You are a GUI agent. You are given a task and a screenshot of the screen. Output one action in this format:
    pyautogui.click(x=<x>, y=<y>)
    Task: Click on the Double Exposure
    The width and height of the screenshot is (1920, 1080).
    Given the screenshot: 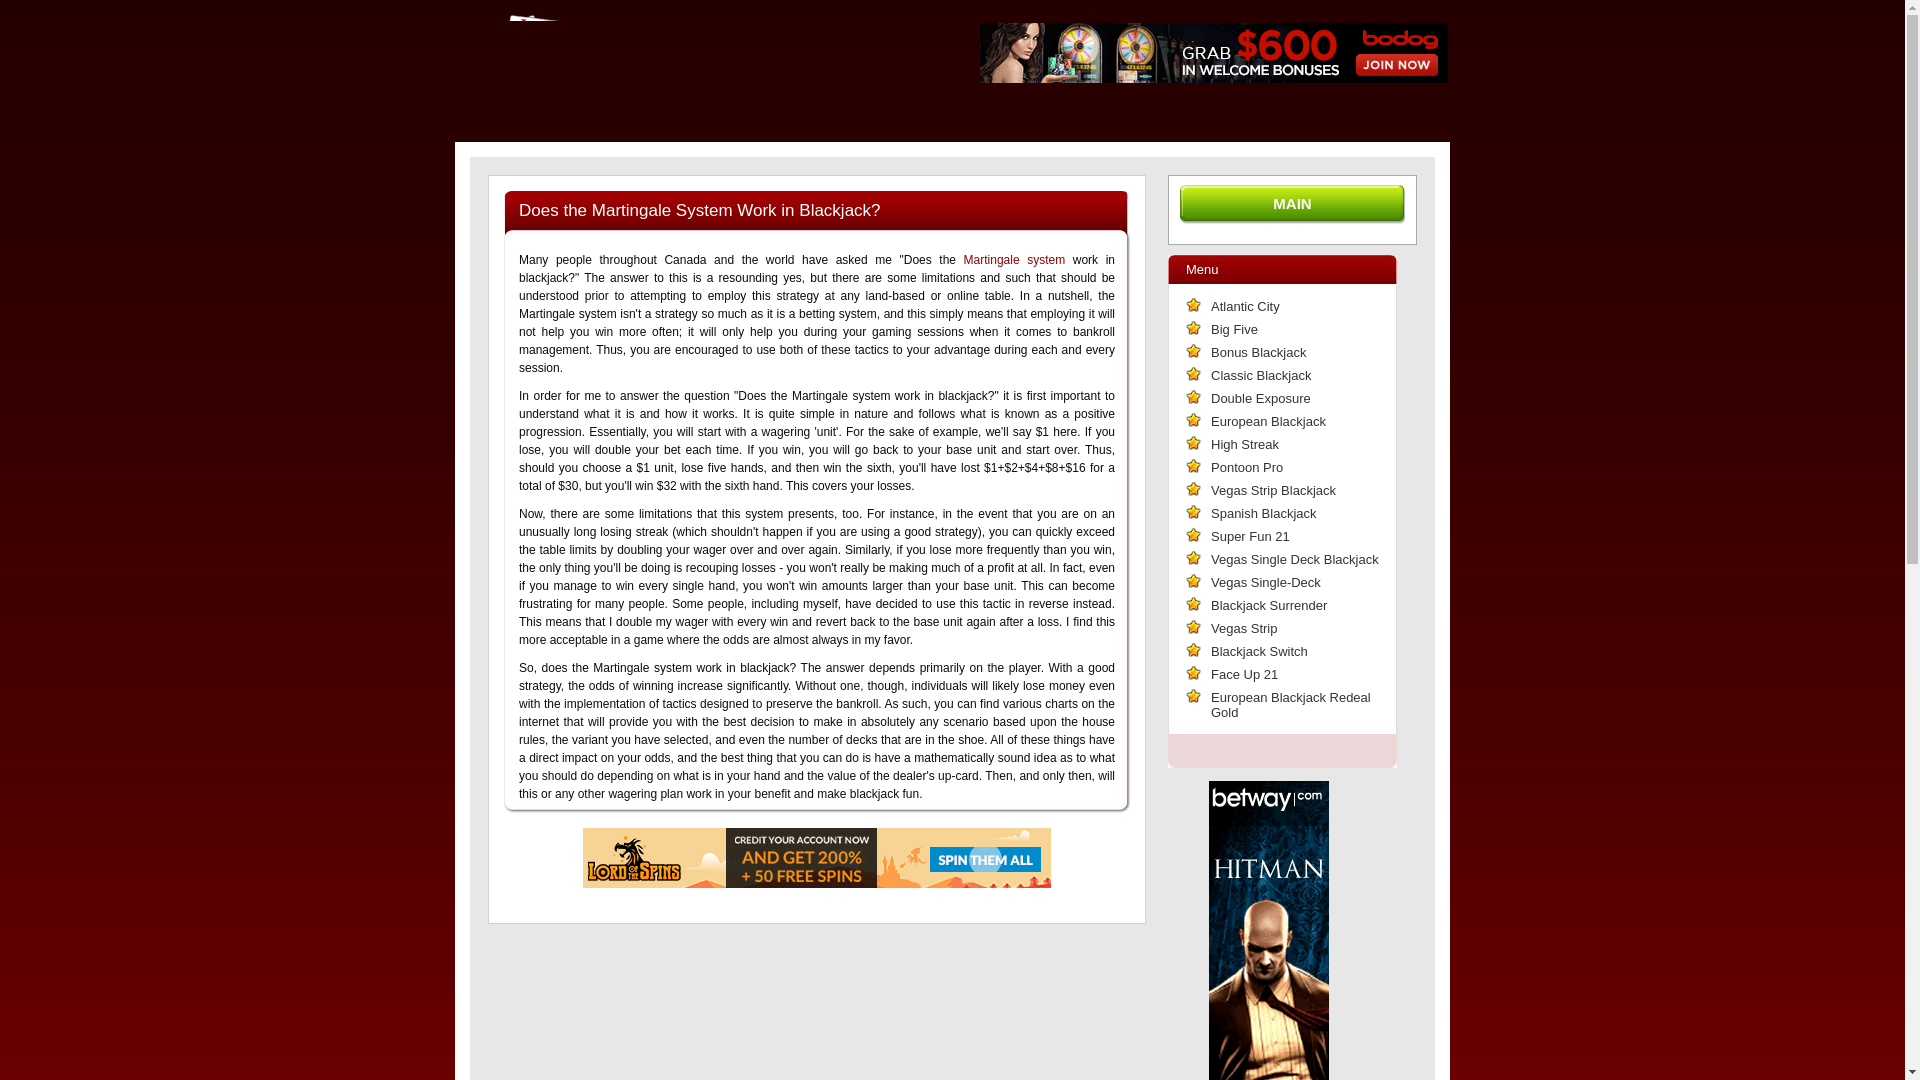 What is the action you would take?
    pyautogui.click(x=1261, y=398)
    